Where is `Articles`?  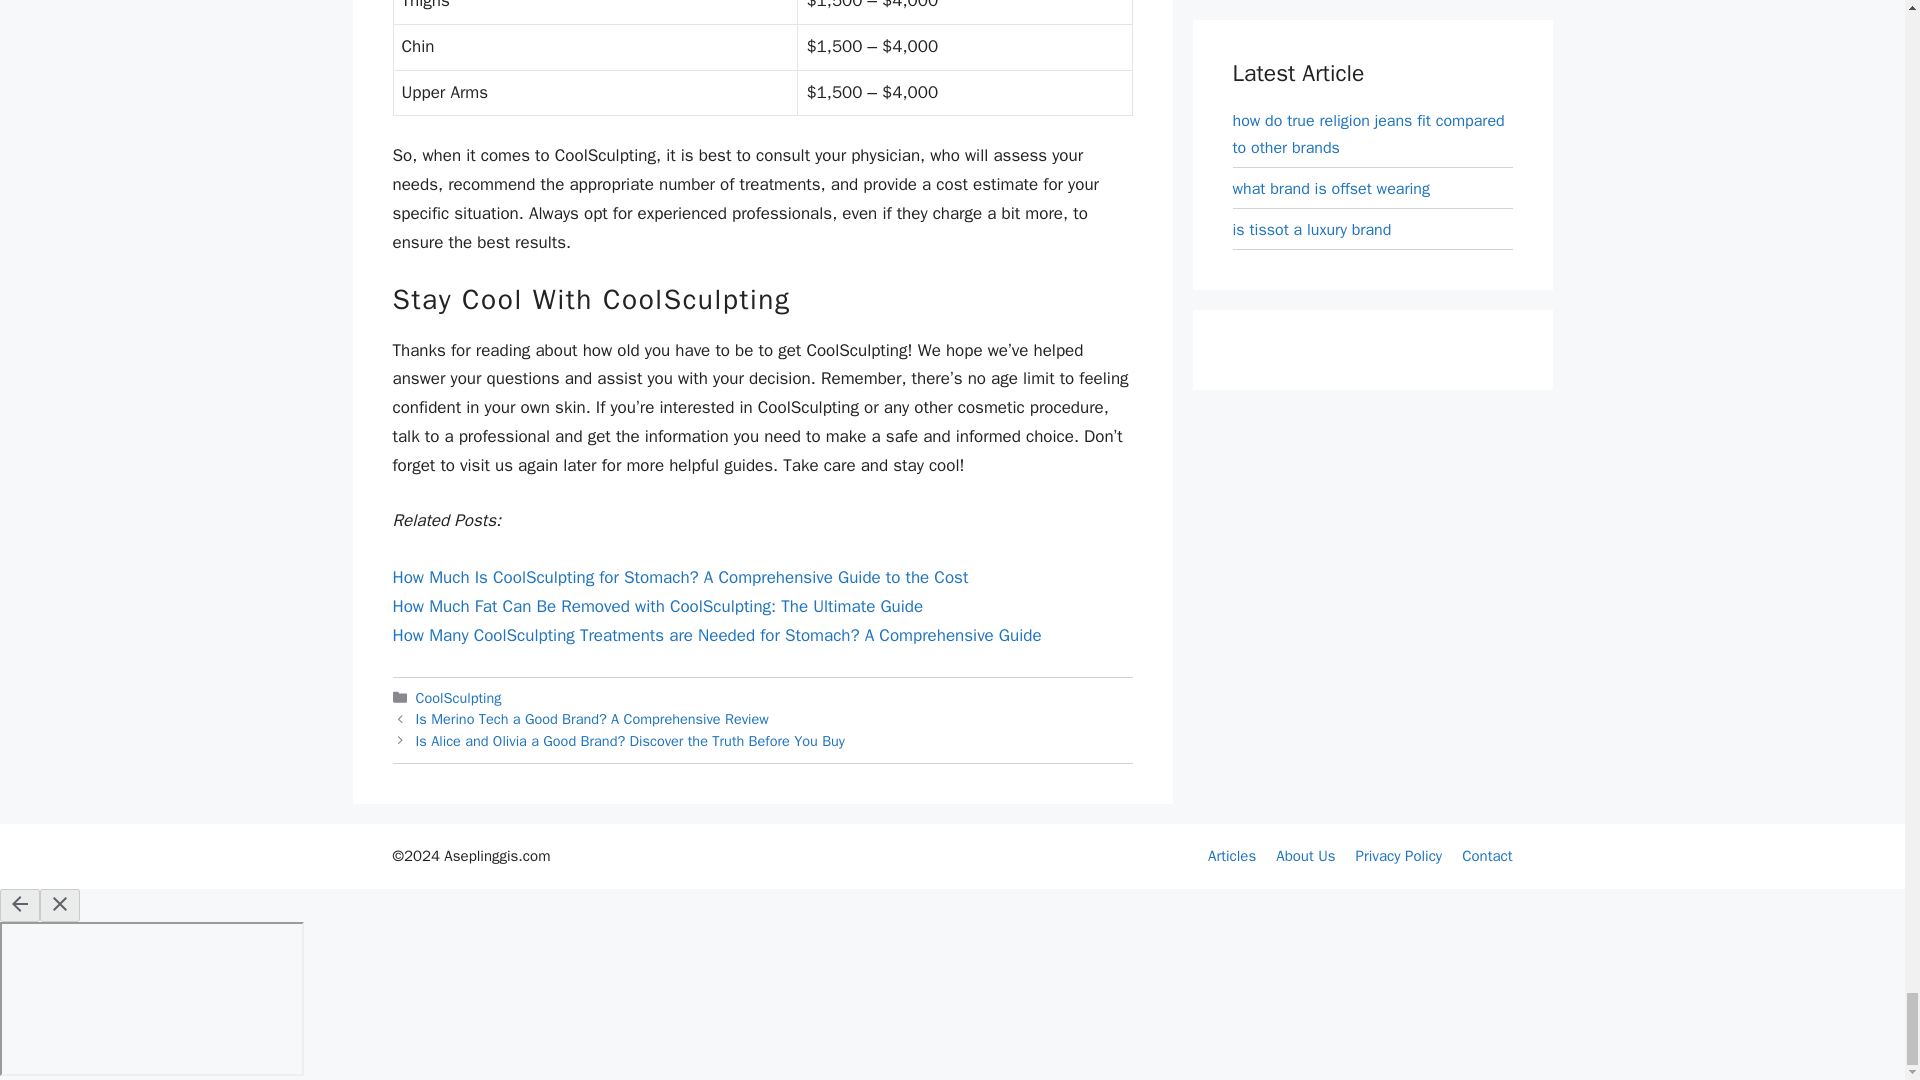 Articles is located at coordinates (1231, 856).